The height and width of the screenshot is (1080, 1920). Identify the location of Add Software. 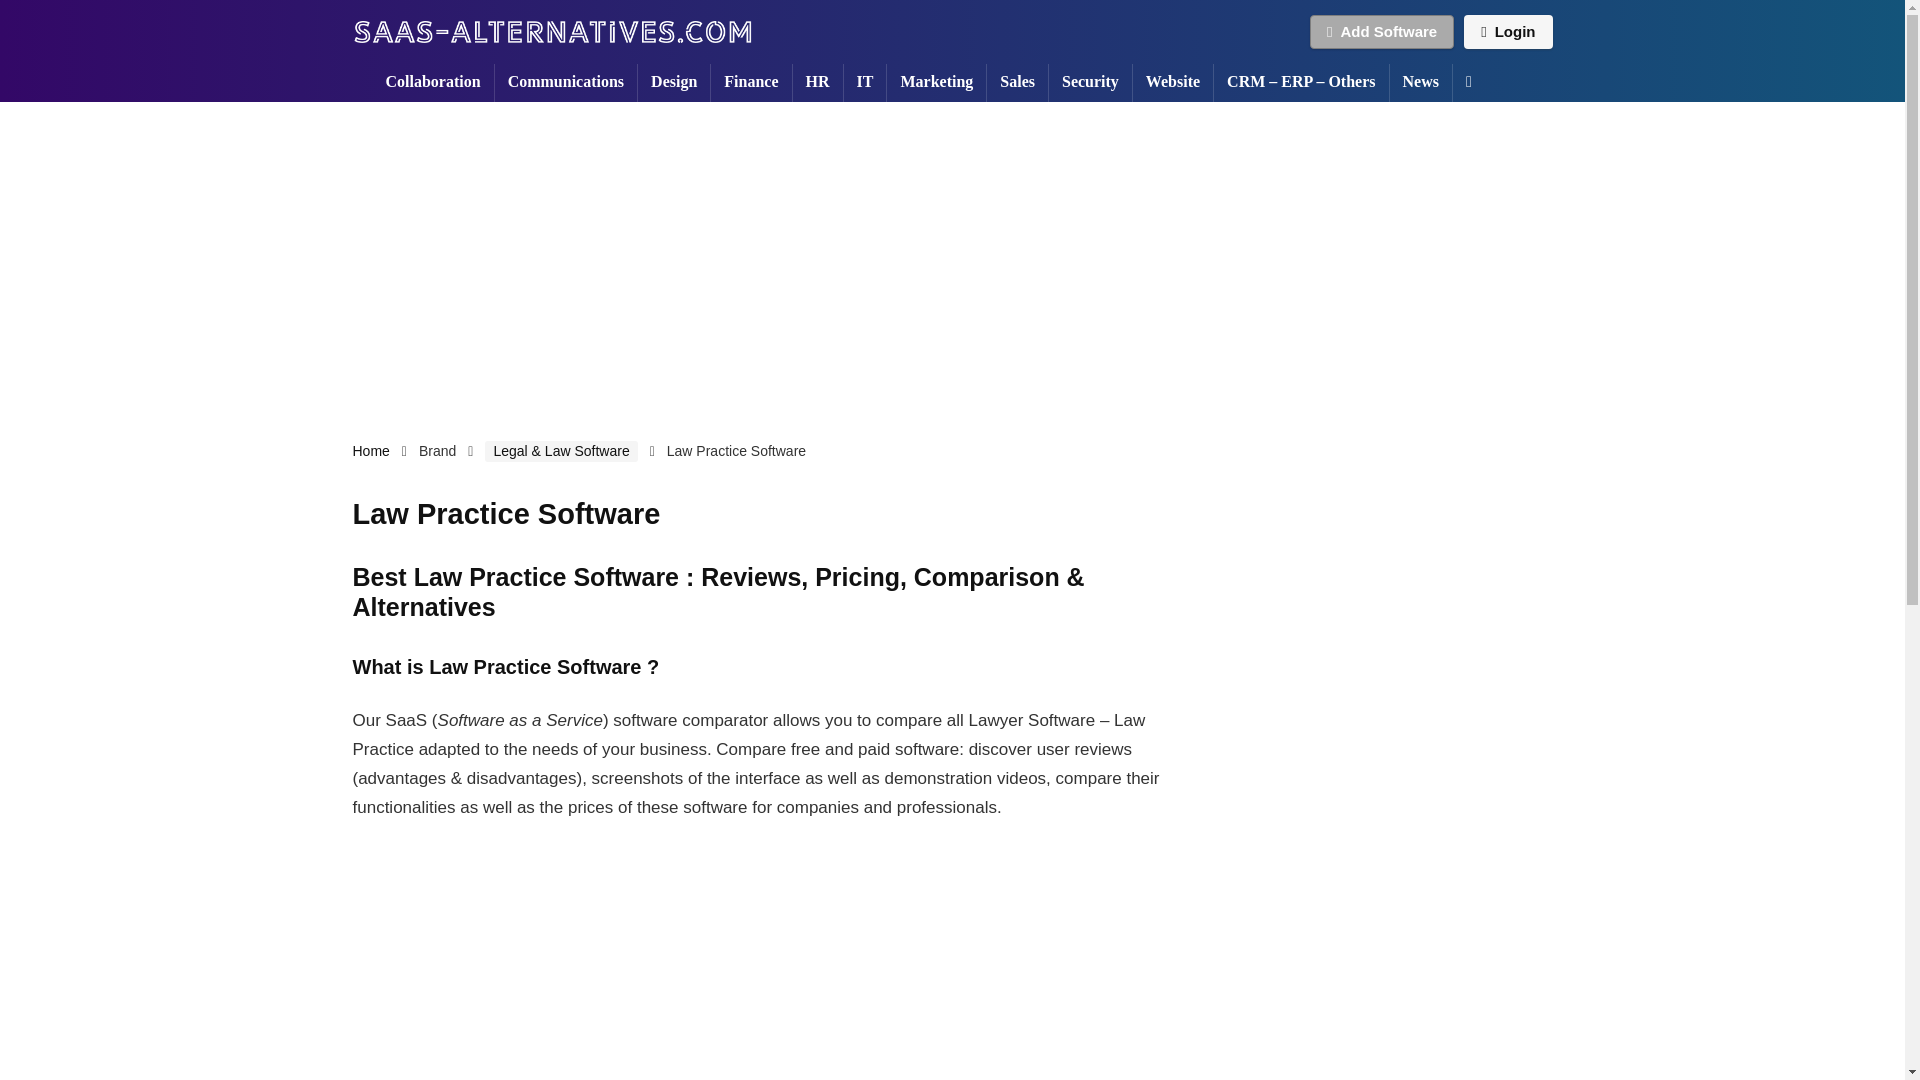
(1381, 32).